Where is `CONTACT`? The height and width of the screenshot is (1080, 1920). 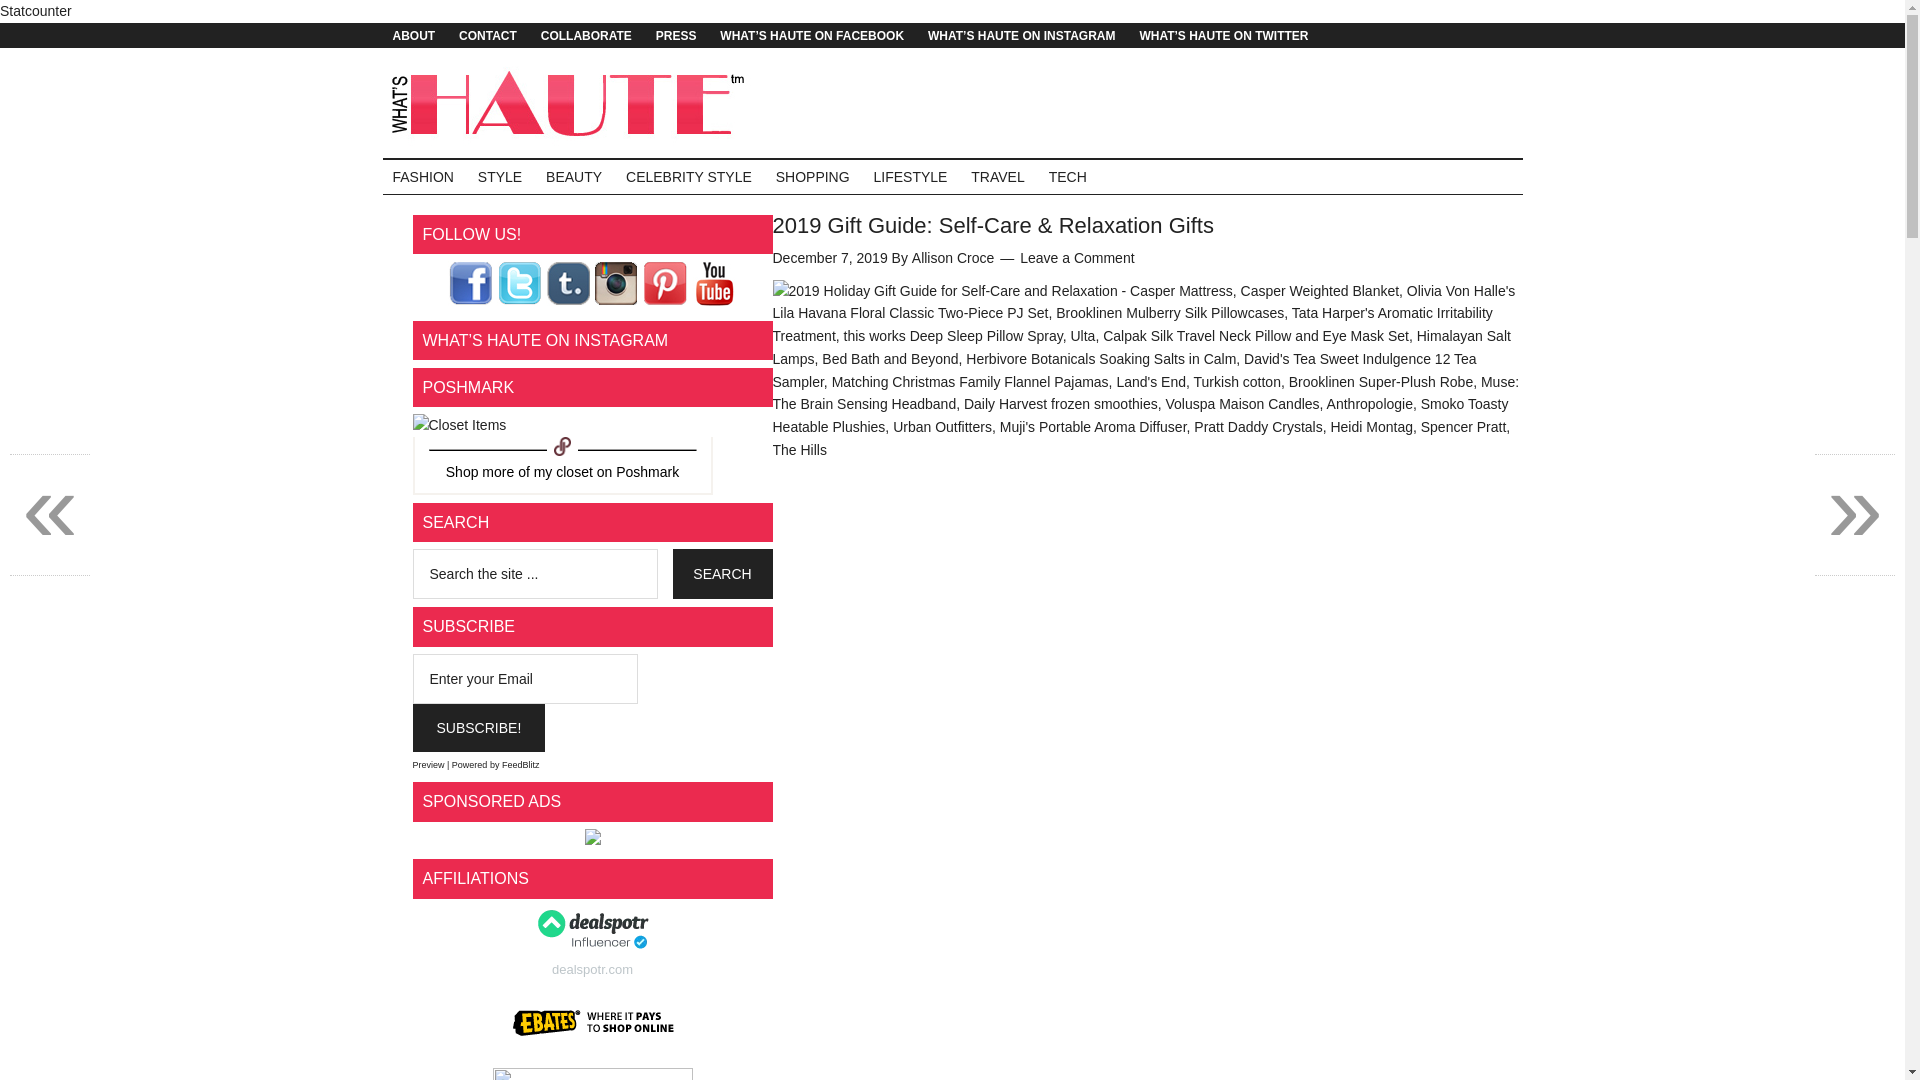
CONTACT is located at coordinates (488, 34).